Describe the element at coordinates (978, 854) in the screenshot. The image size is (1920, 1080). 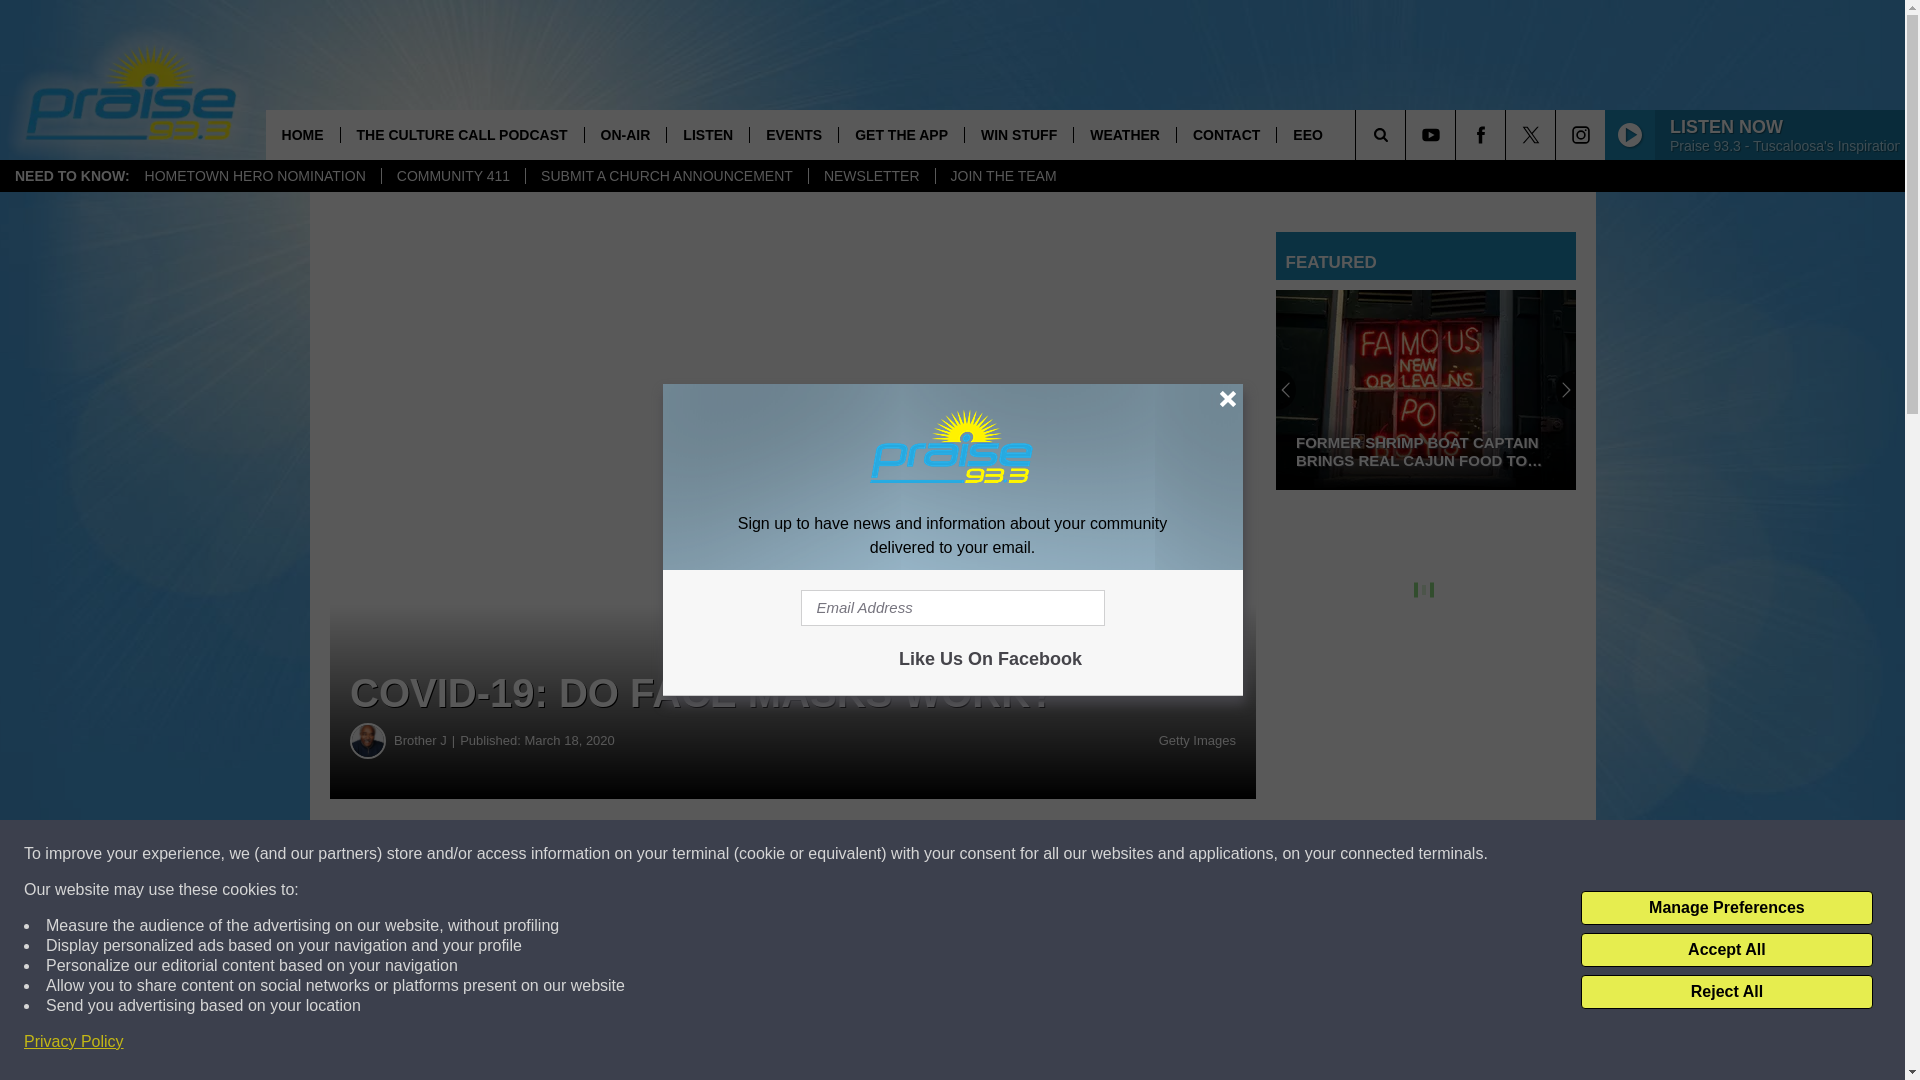
I see `Share on Twitter` at that location.